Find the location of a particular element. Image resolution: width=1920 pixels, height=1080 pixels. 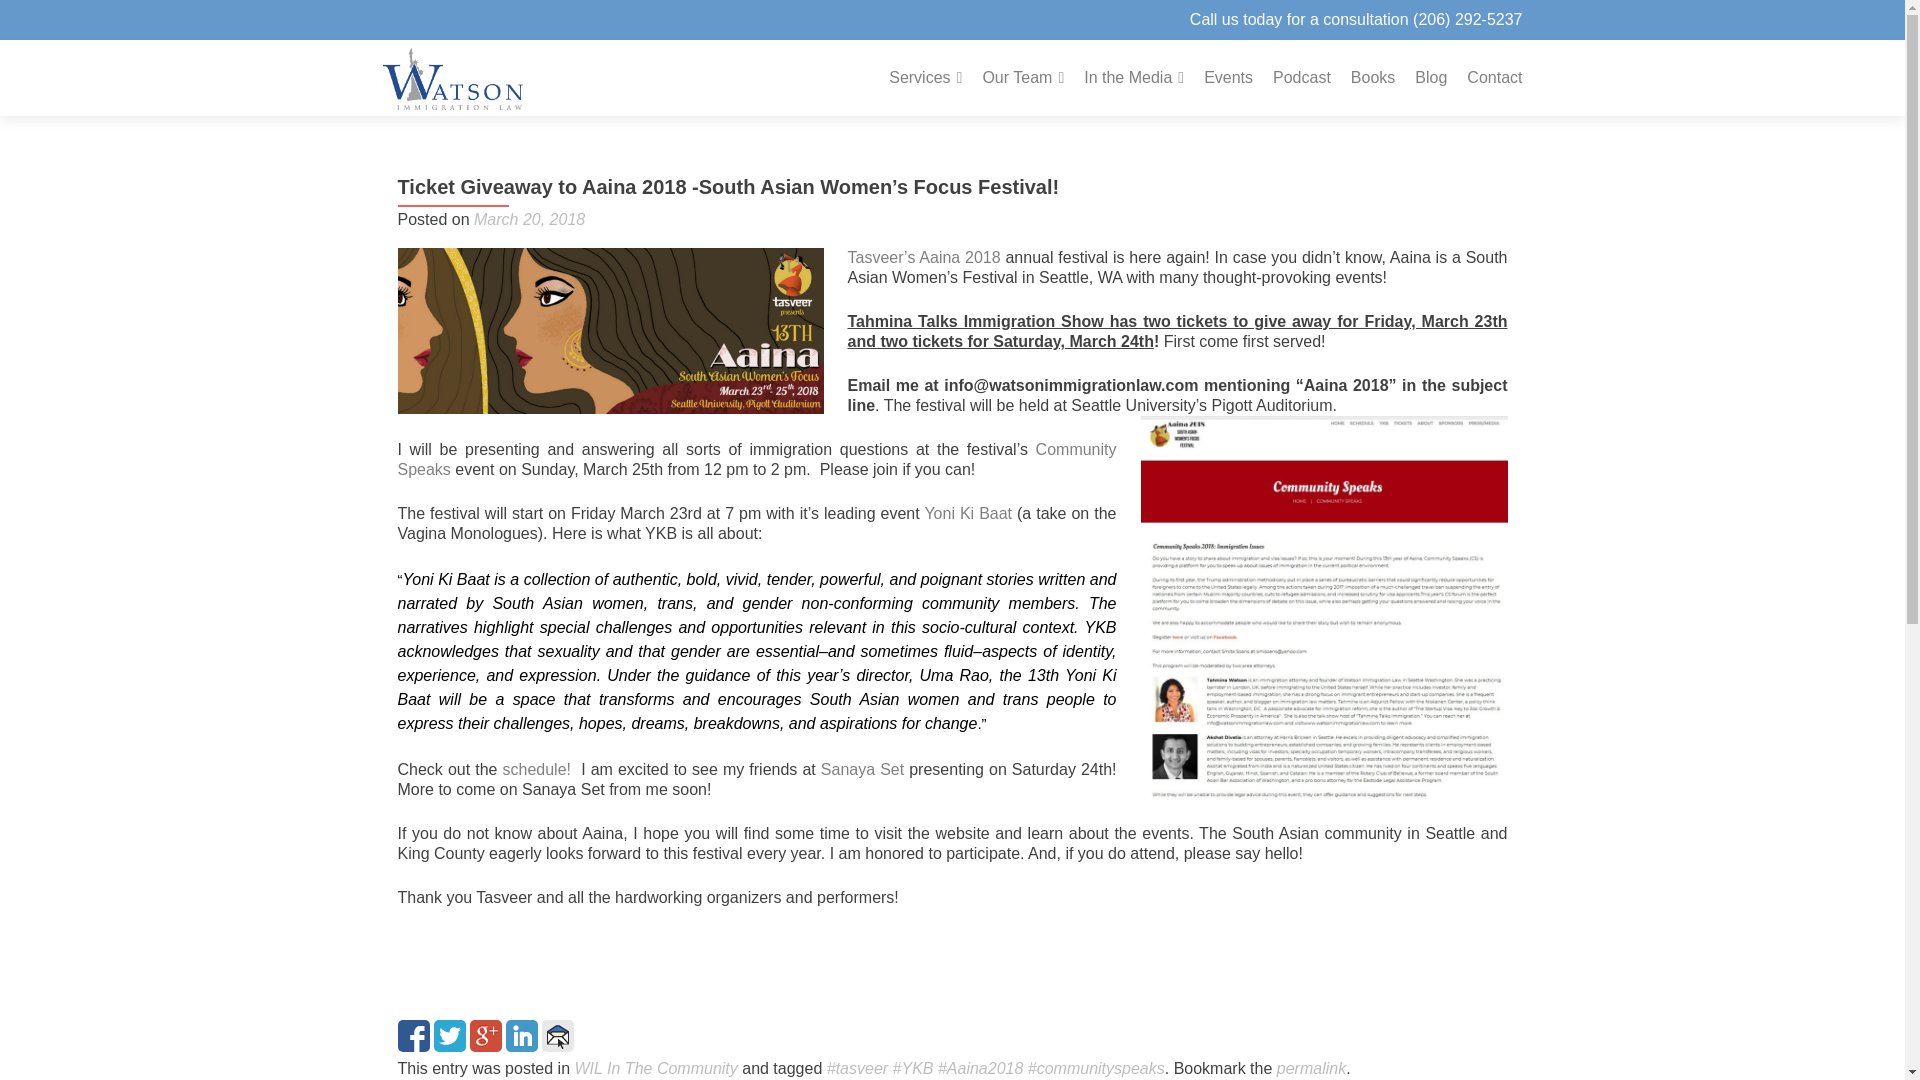

Our Team is located at coordinates (1022, 78).